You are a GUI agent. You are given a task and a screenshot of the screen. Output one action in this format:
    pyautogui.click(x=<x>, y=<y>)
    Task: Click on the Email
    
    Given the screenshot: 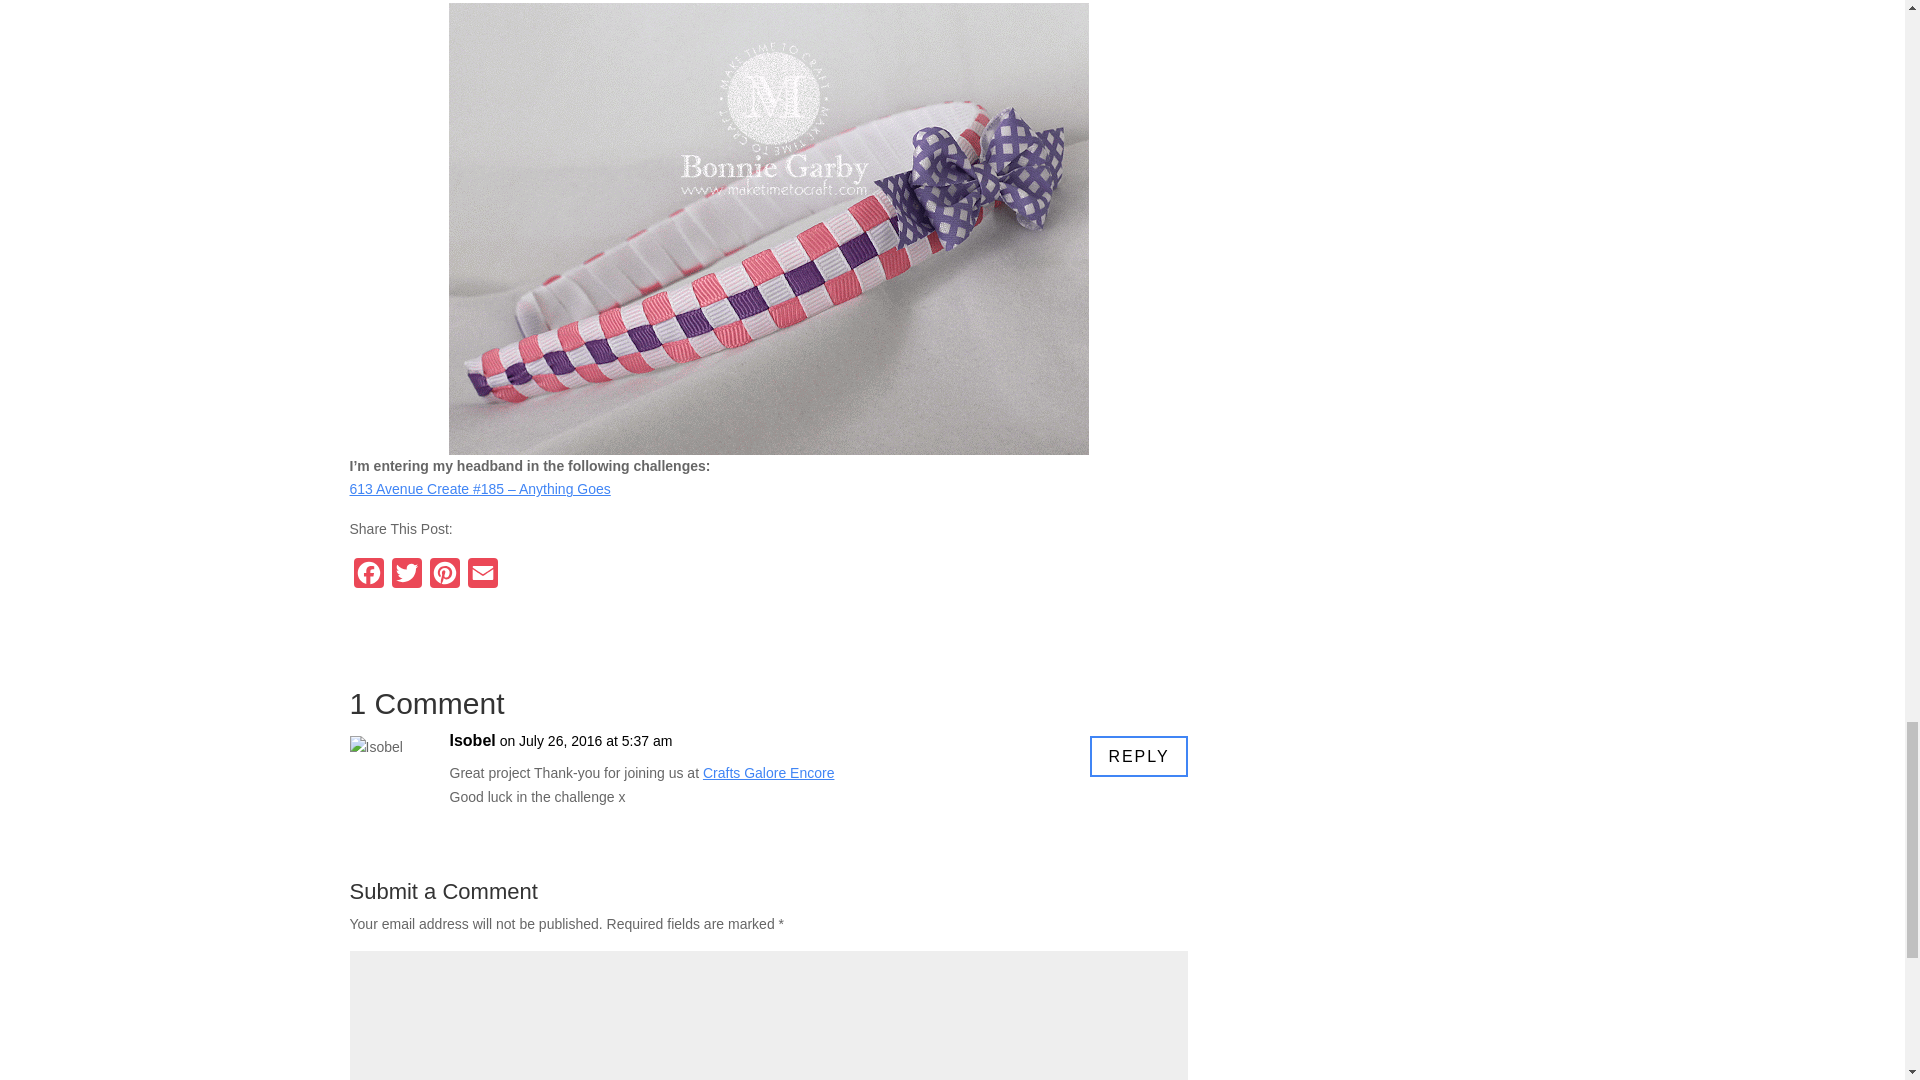 What is the action you would take?
    pyautogui.click(x=482, y=578)
    